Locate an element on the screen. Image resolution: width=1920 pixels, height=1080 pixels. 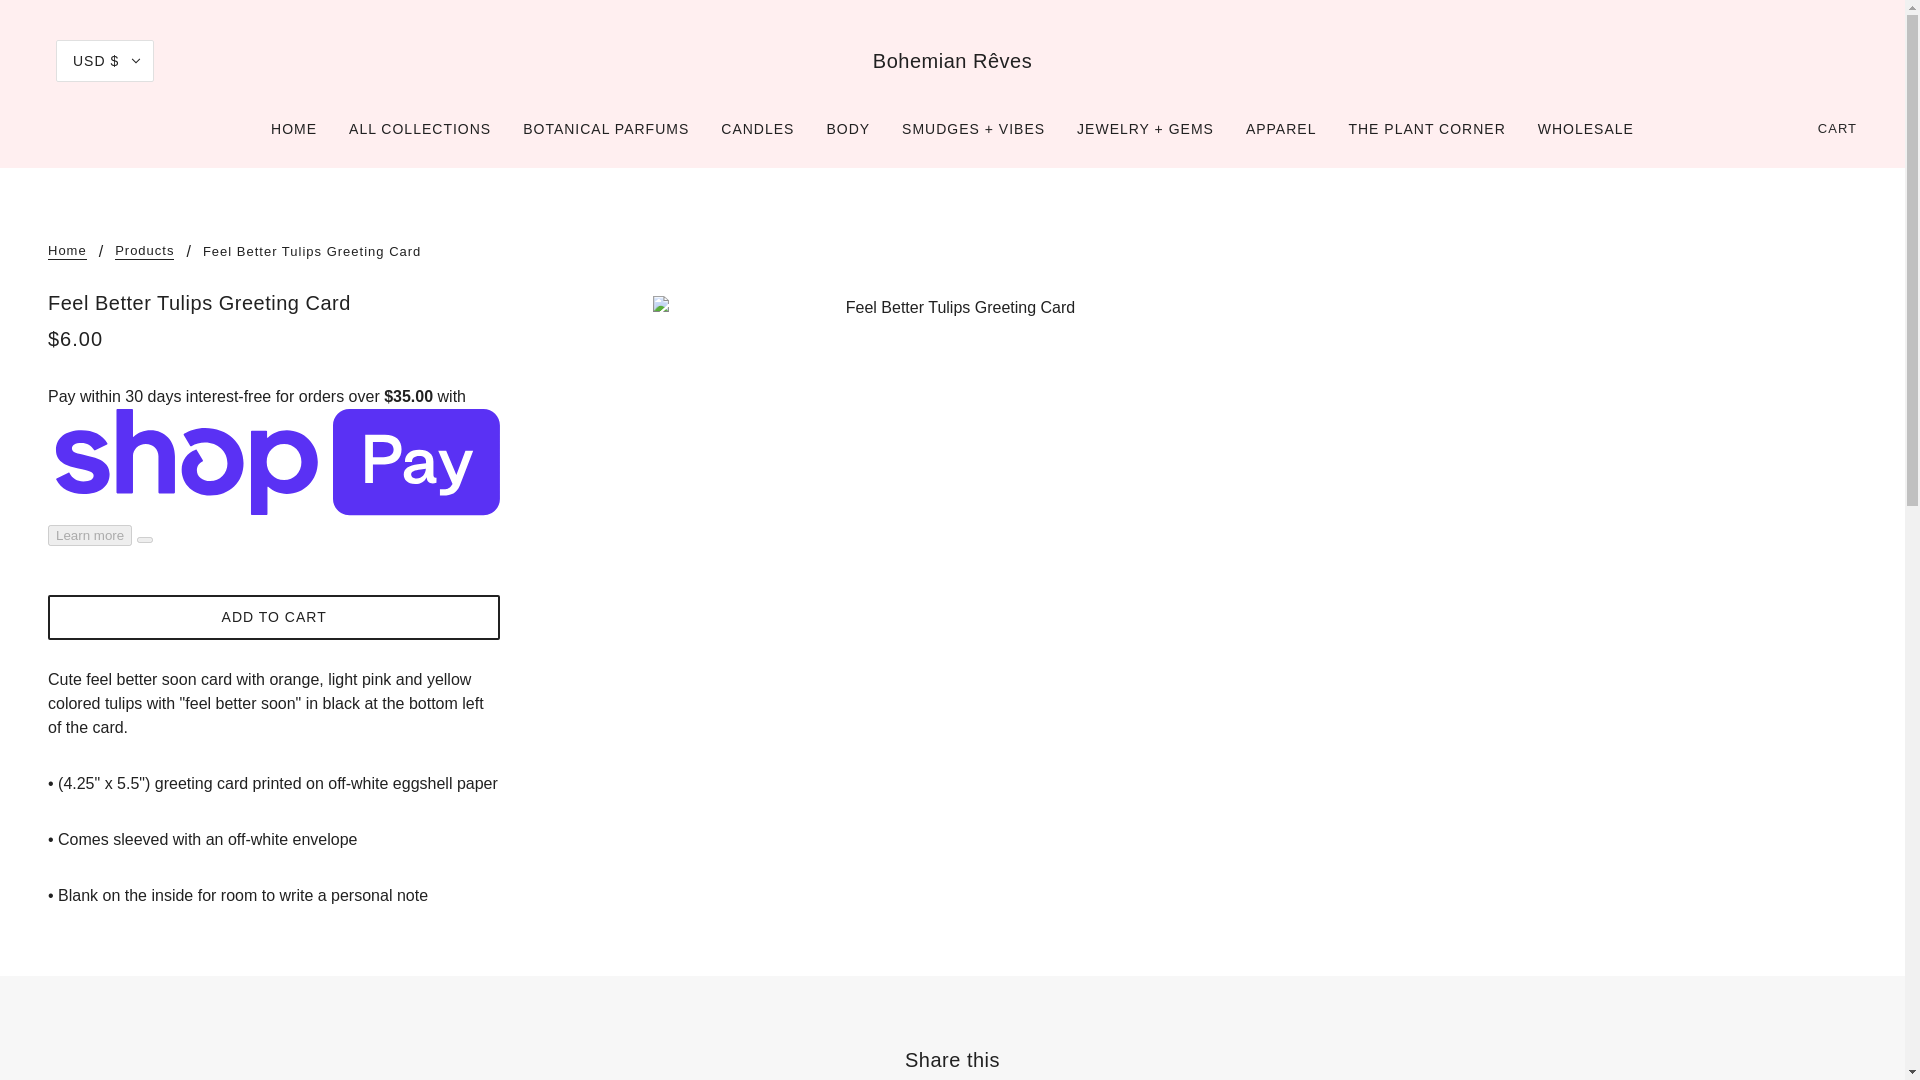
HOME is located at coordinates (294, 136).